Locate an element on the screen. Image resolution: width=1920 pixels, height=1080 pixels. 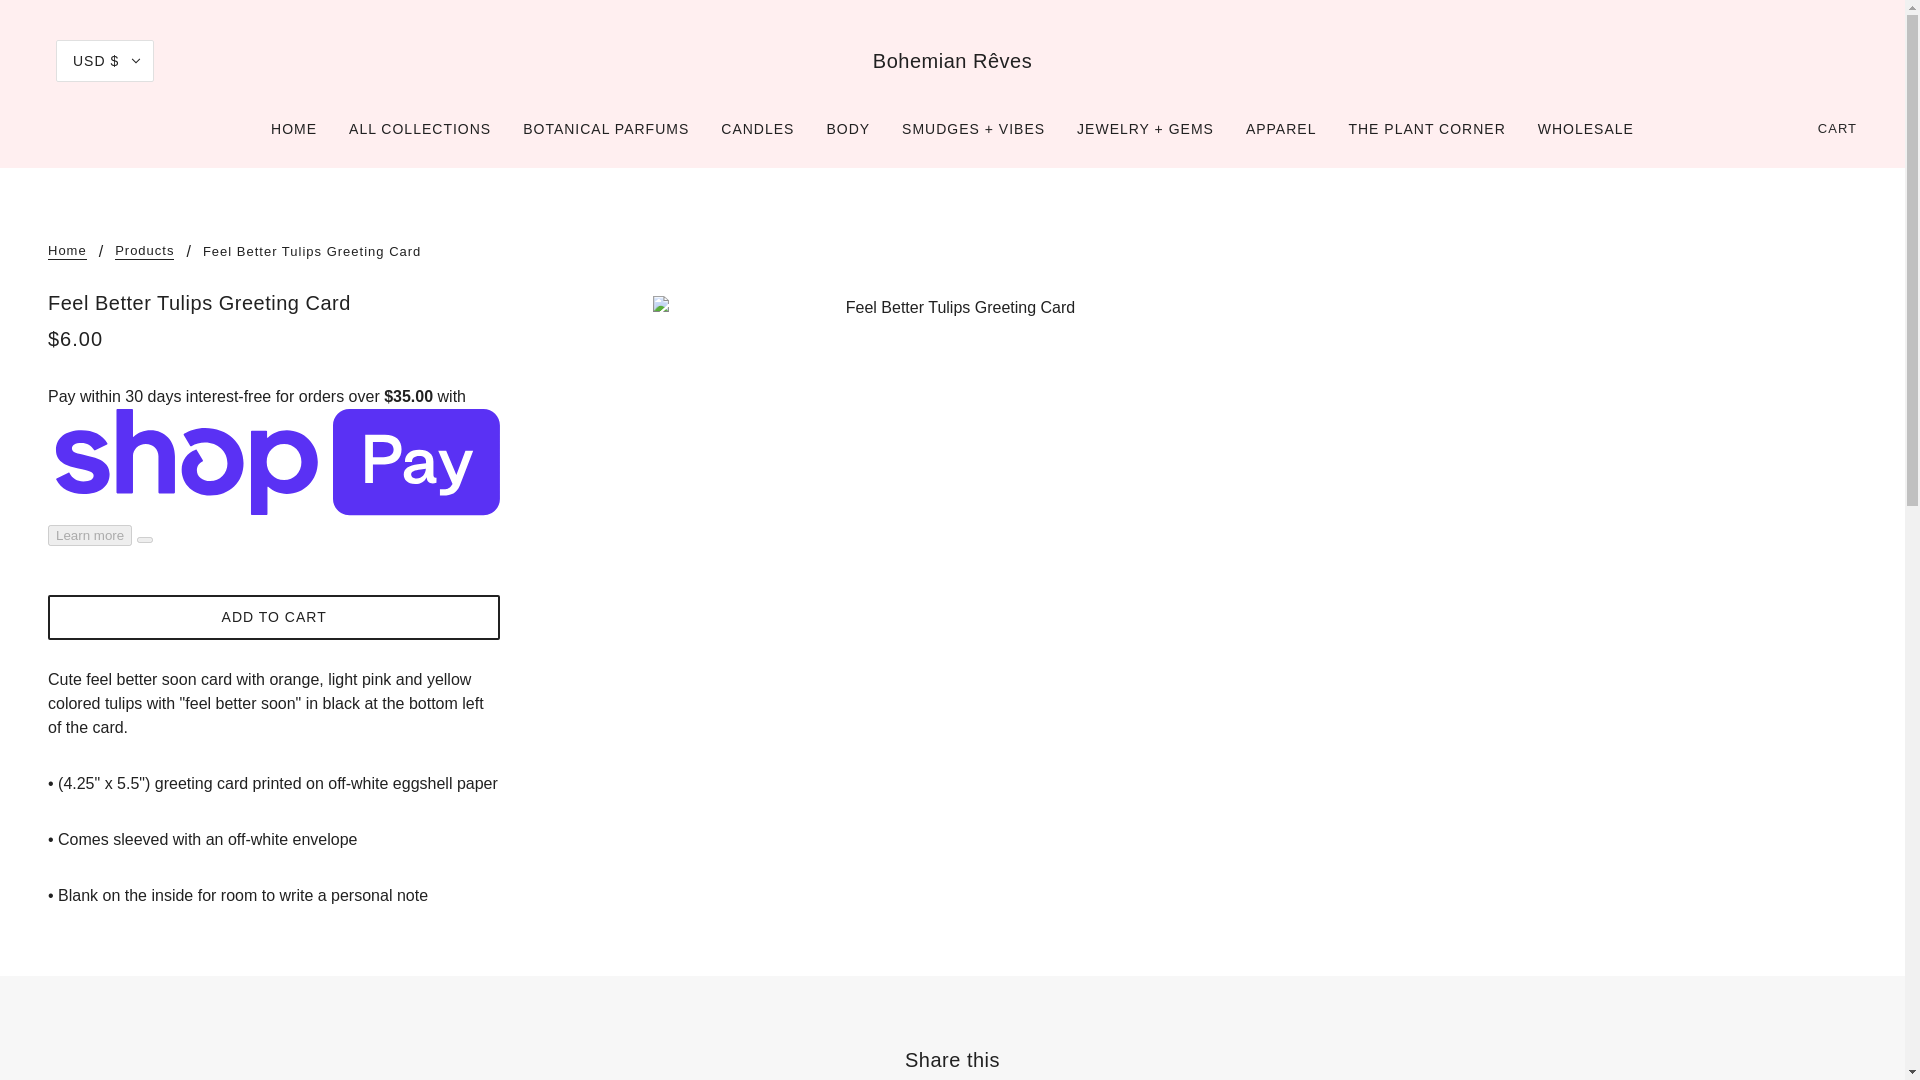
HOME is located at coordinates (294, 136).